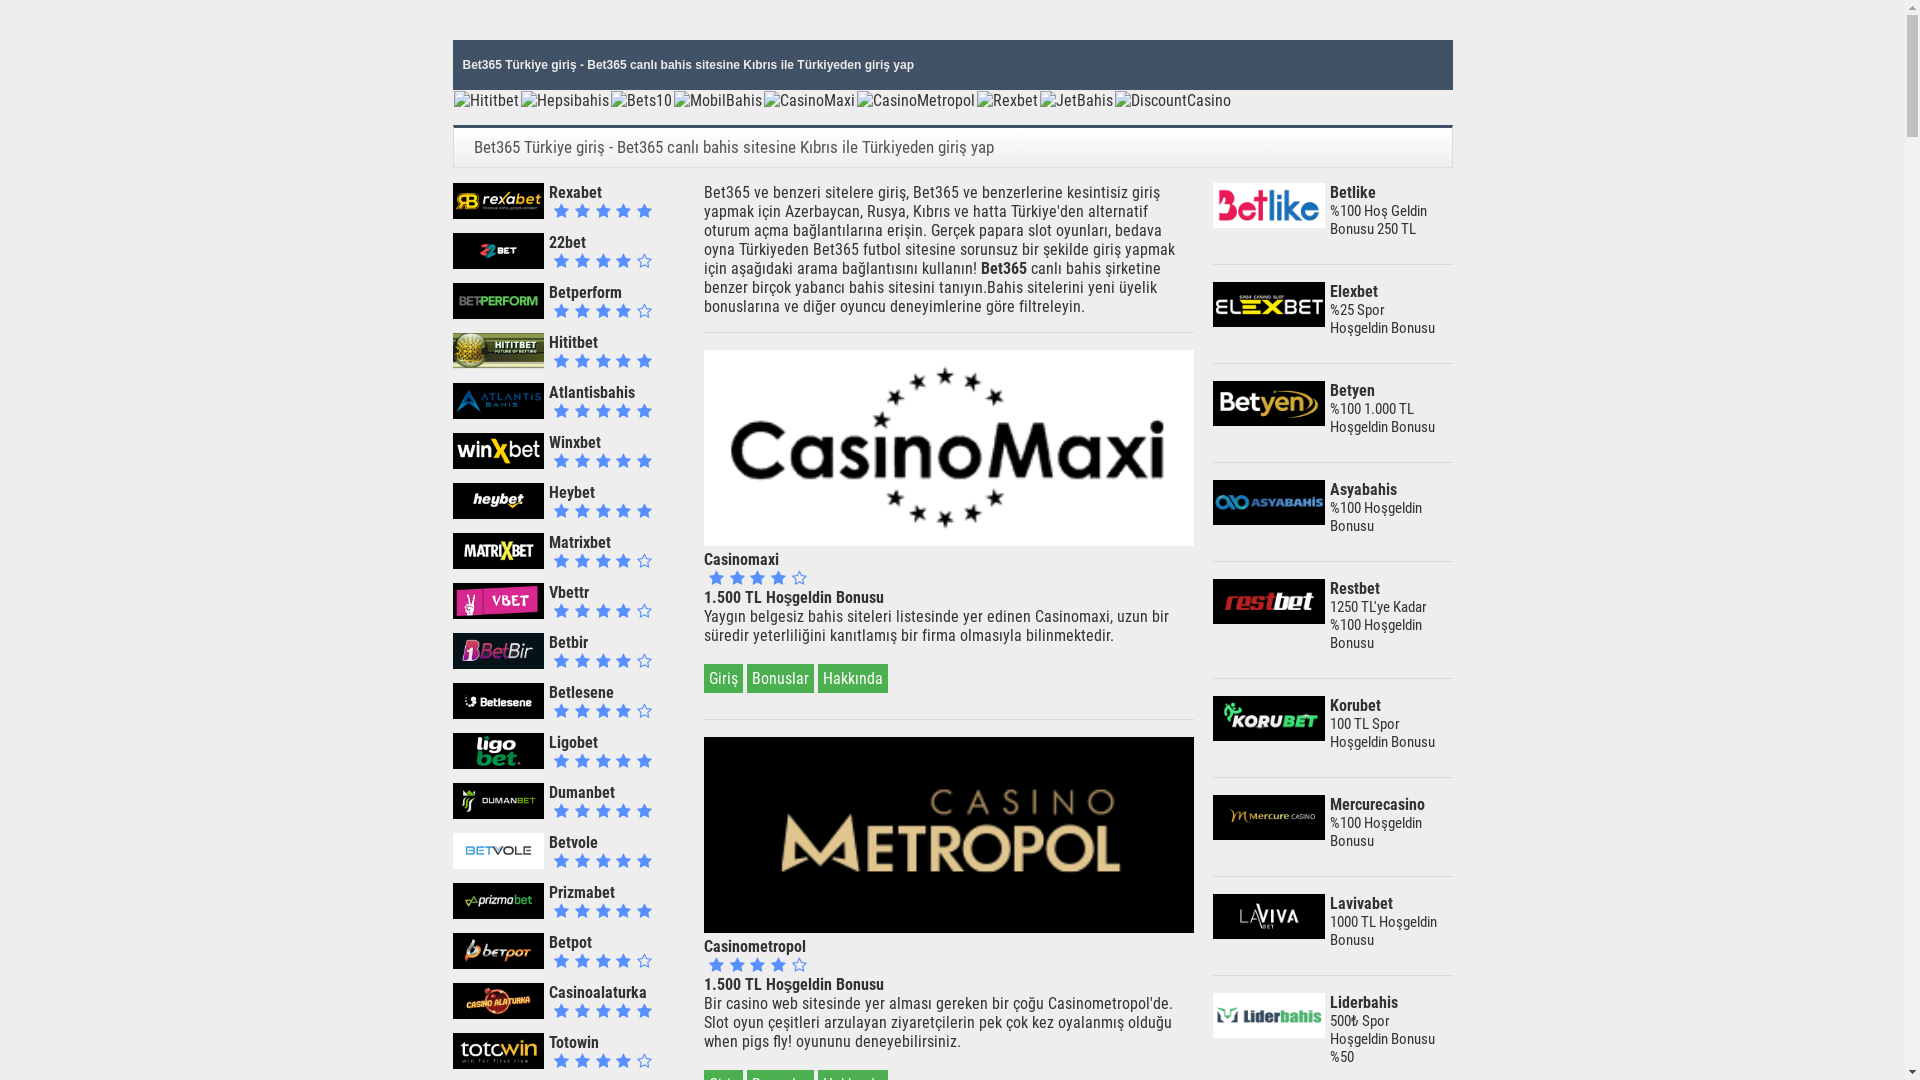 The height and width of the screenshot is (1080, 1920). What do you see at coordinates (1354, 292) in the screenshot?
I see `Elexbet` at bounding box center [1354, 292].